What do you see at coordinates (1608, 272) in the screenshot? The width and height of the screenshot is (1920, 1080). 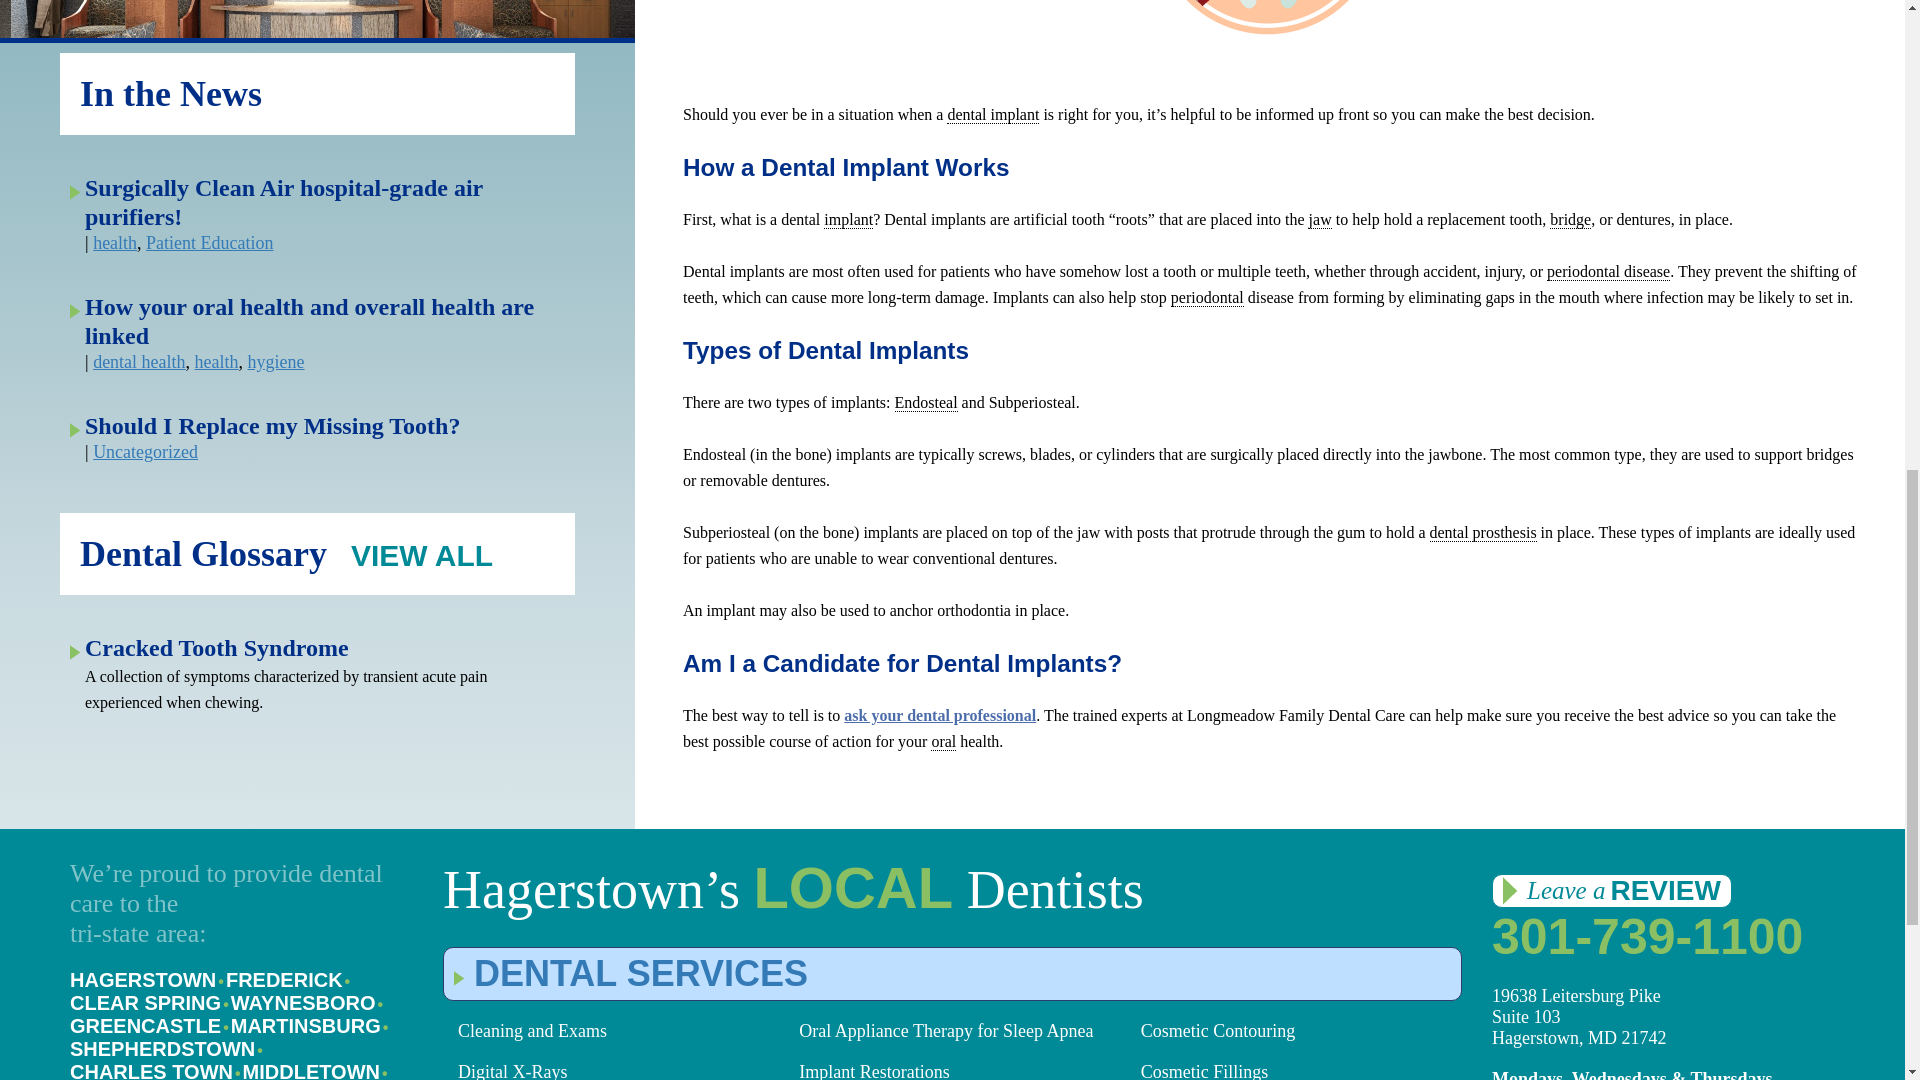 I see `periodontal disease` at bounding box center [1608, 272].